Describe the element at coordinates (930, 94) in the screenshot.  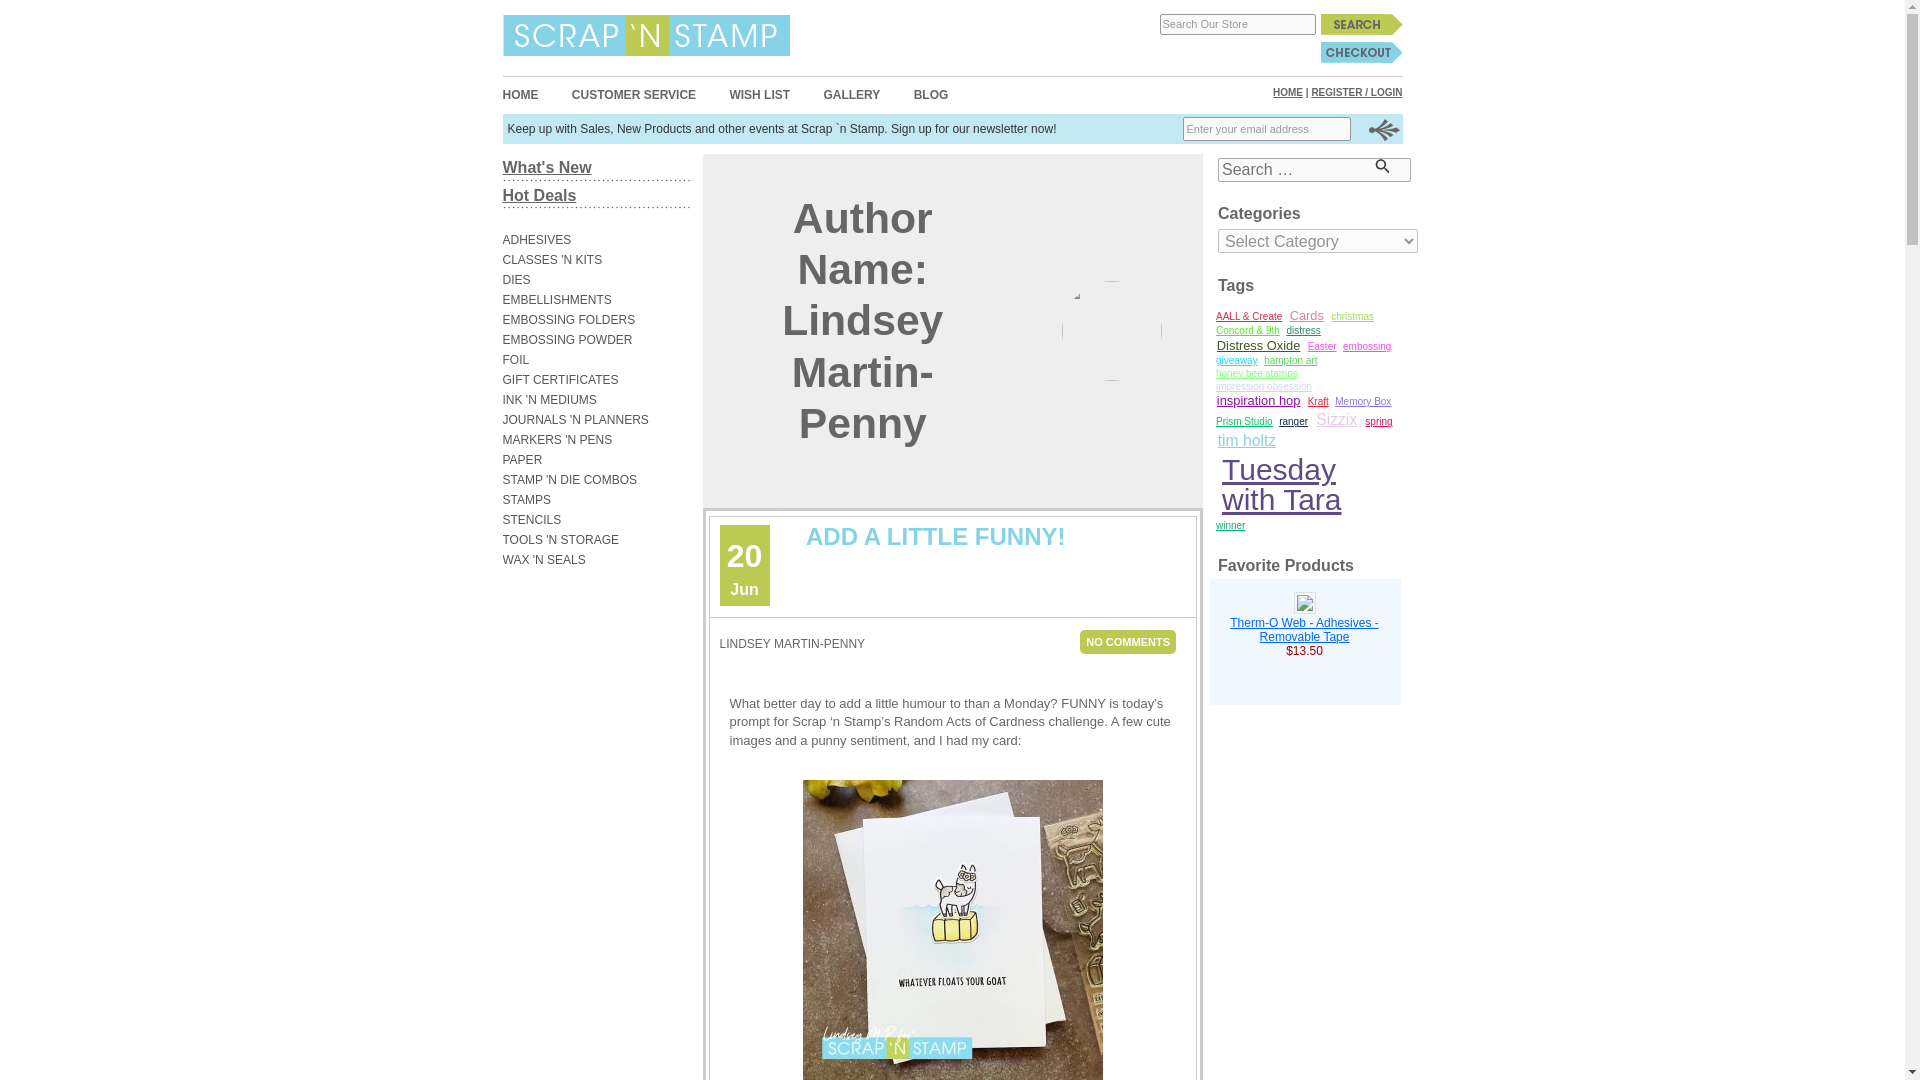
I see `BLOG` at that location.